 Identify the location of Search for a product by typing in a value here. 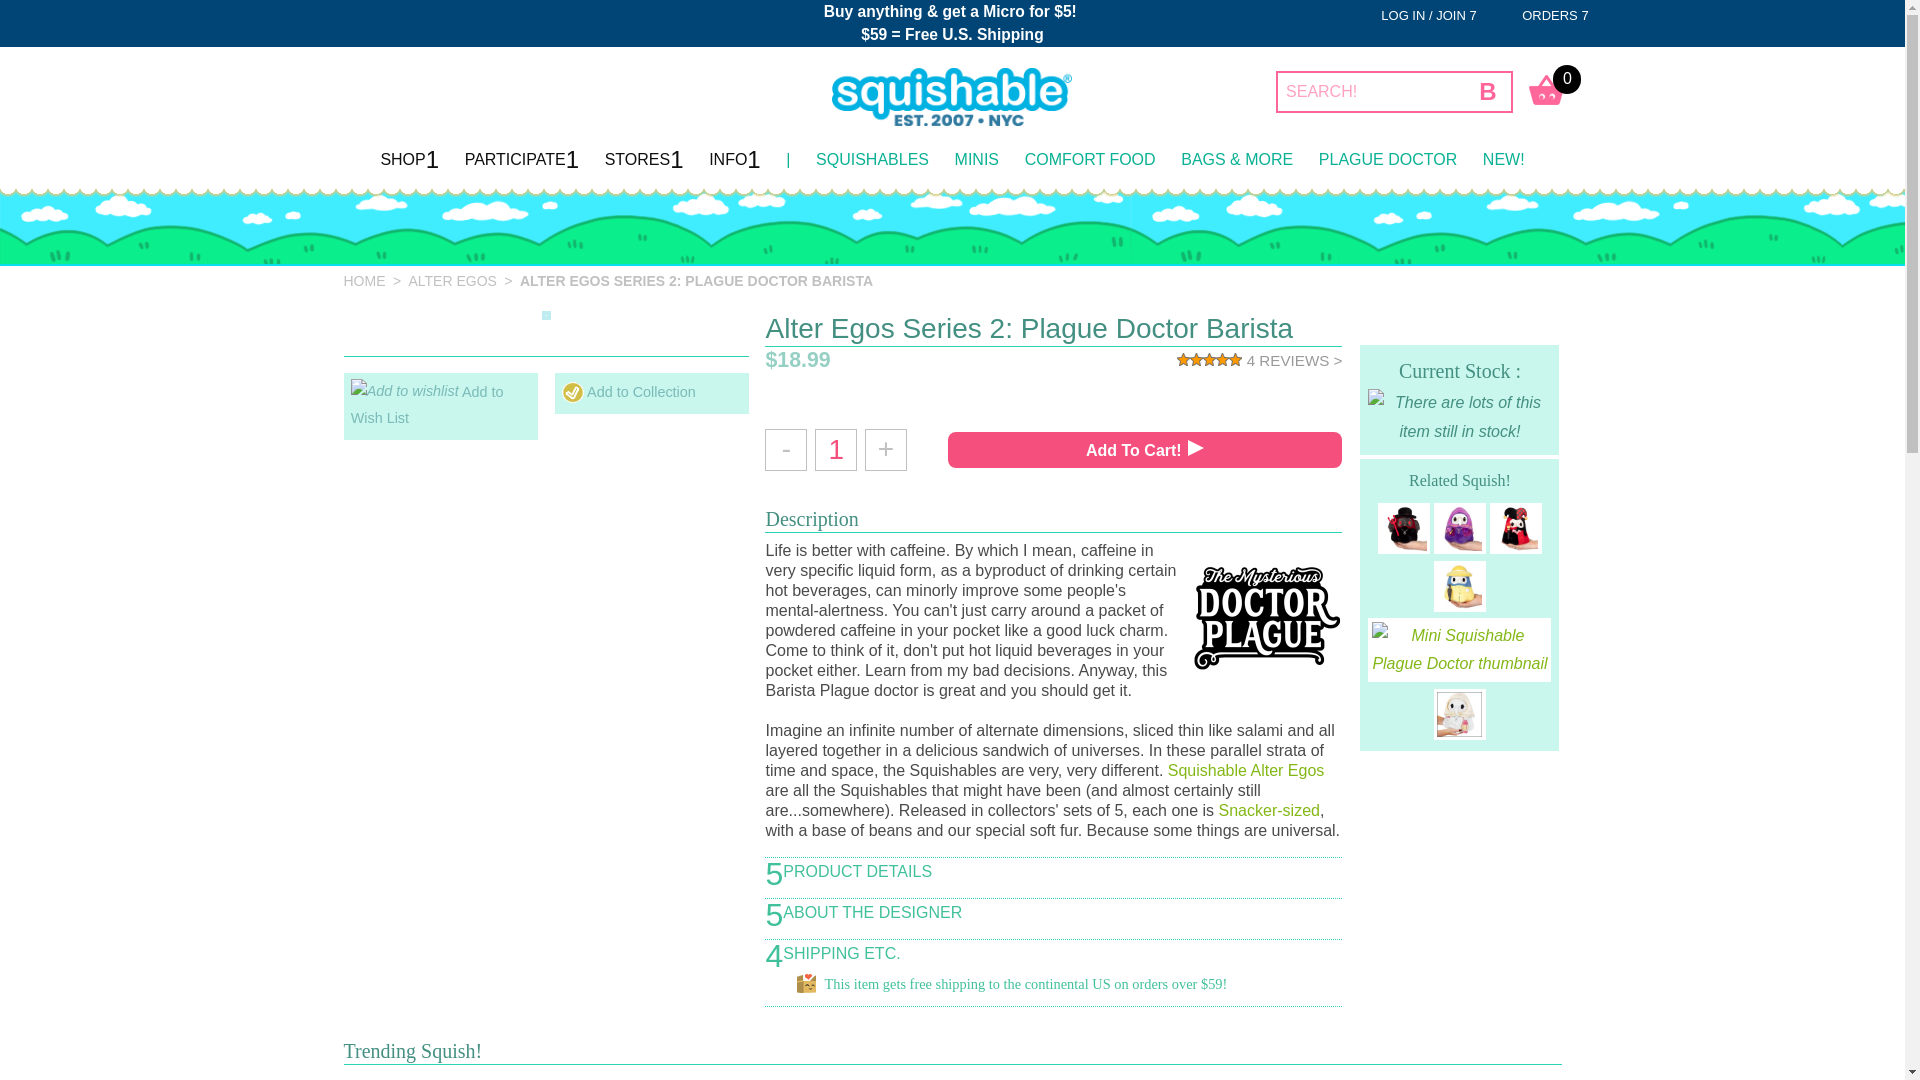
(1371, 92).